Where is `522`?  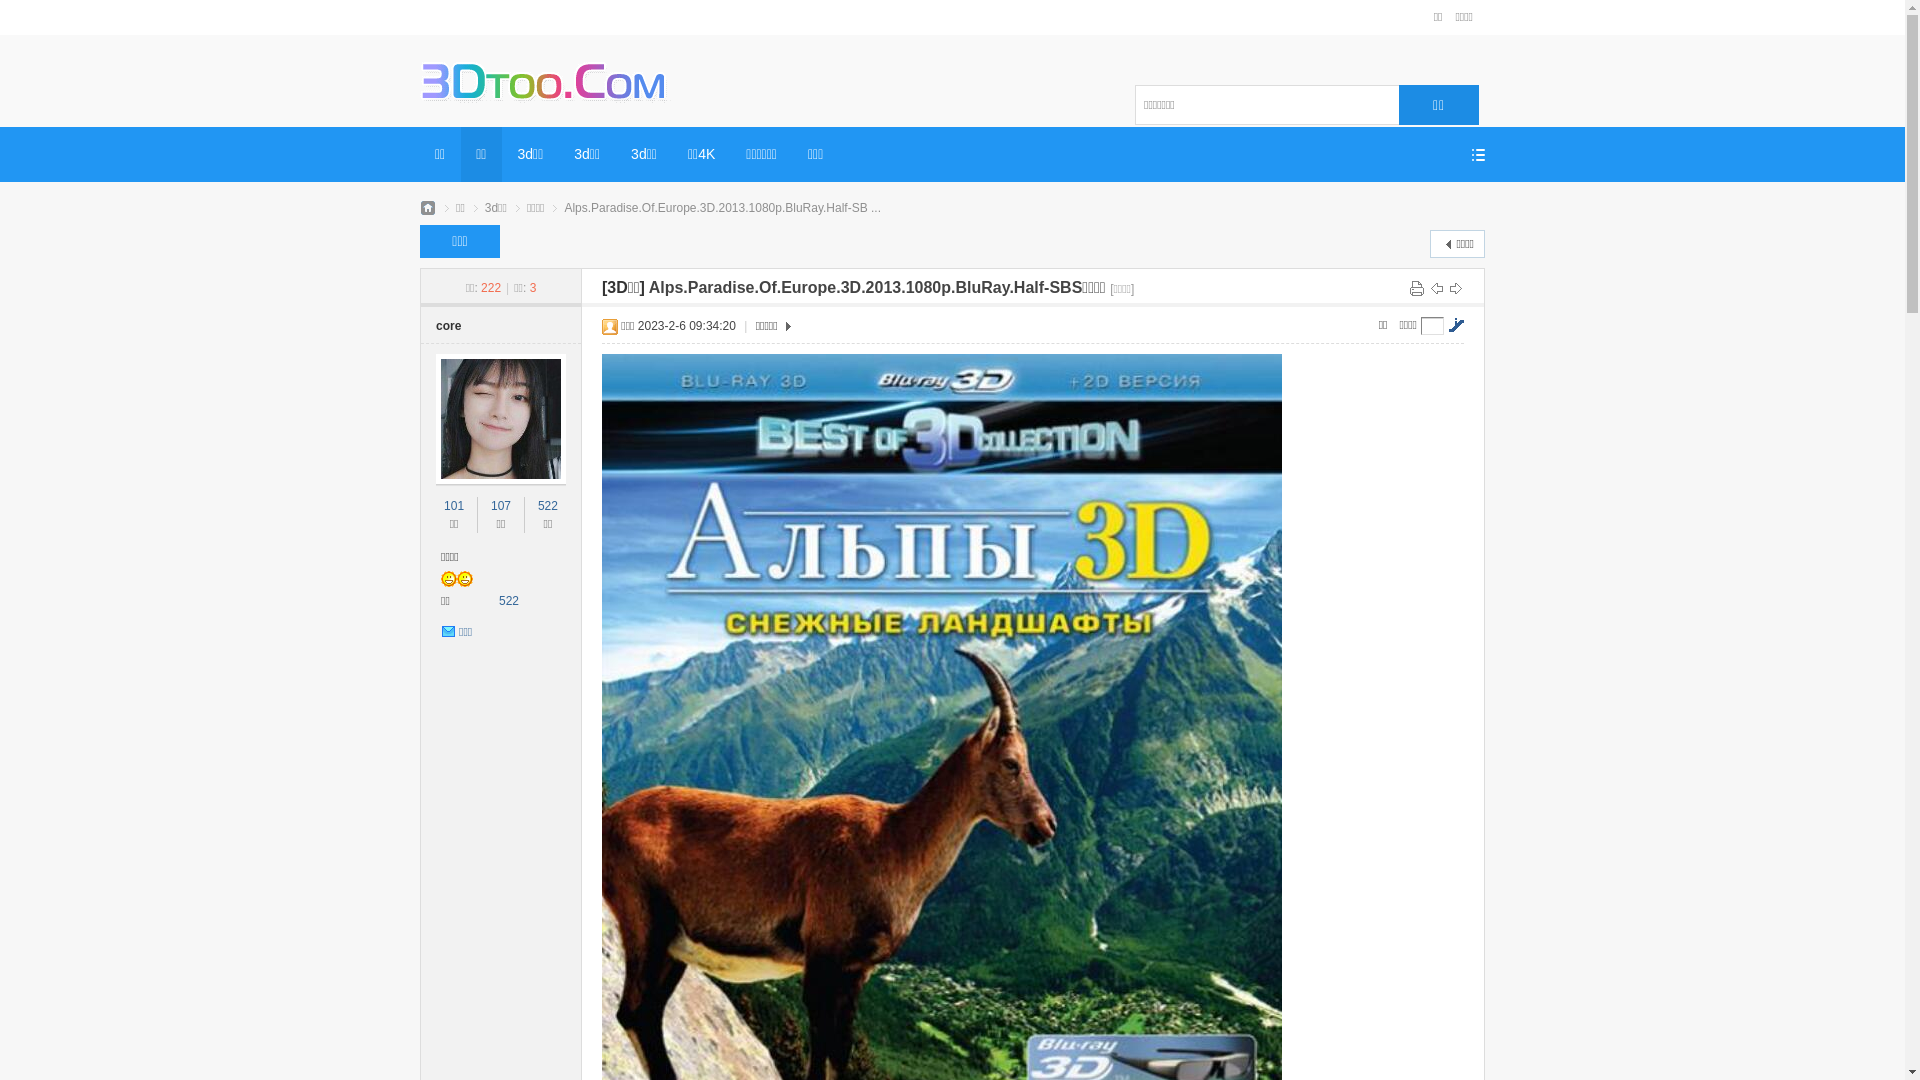 522 is located at coordinates (509, 601).